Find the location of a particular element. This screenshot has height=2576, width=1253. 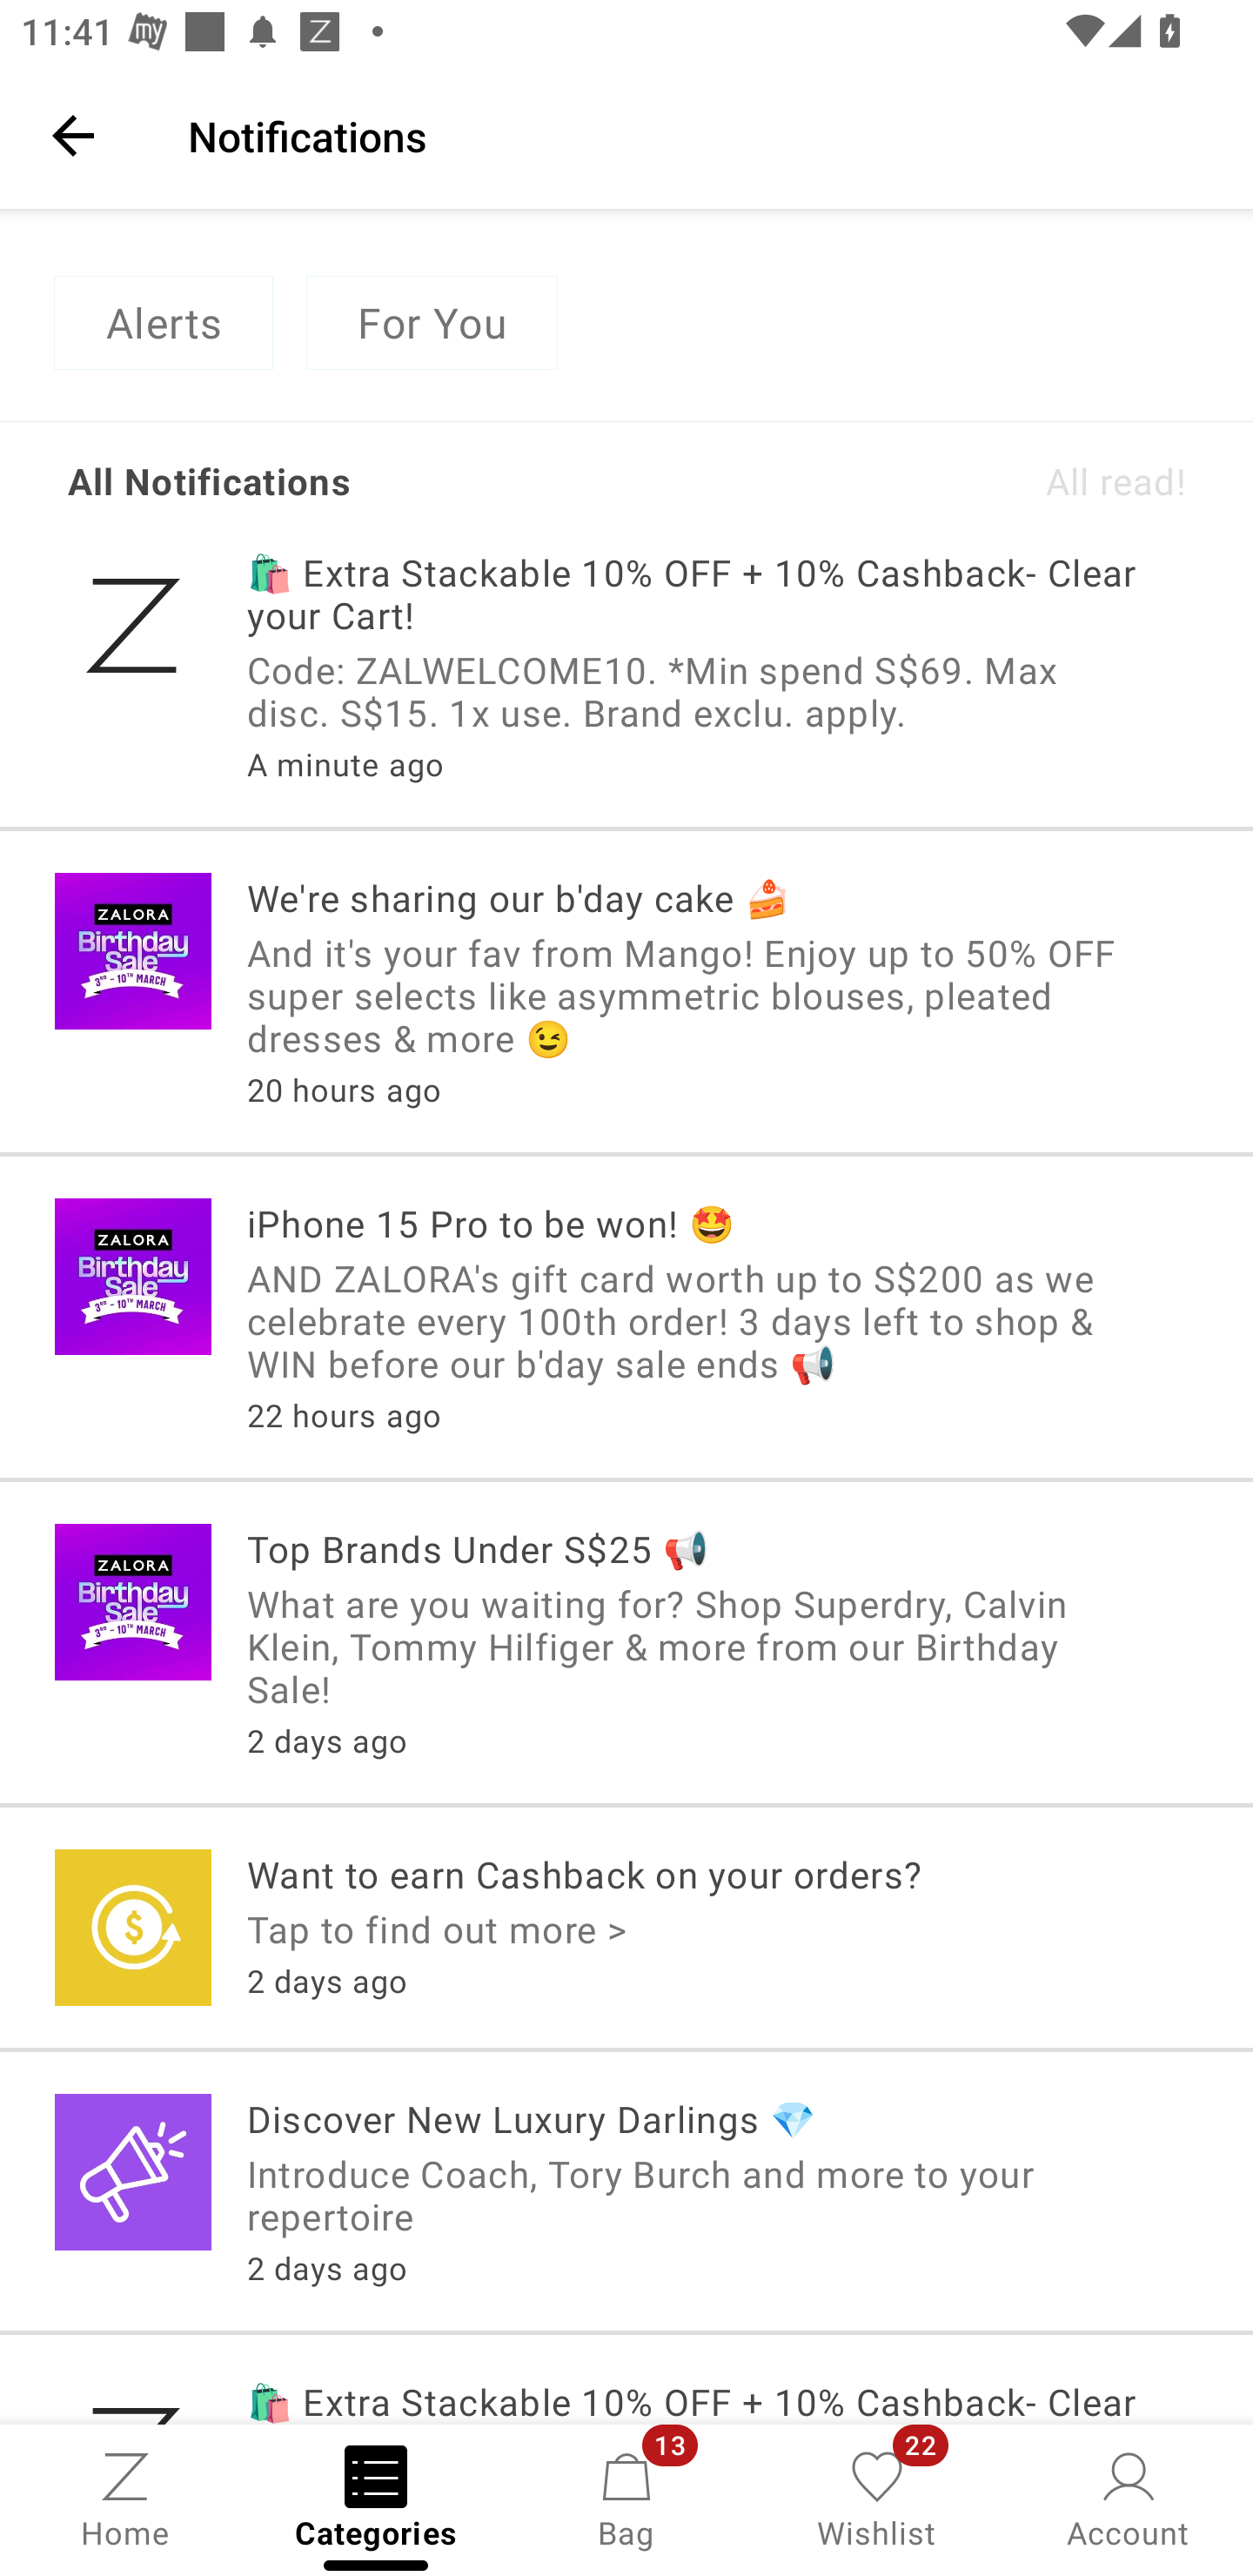

Account is located at coordinates (1128, 2498).